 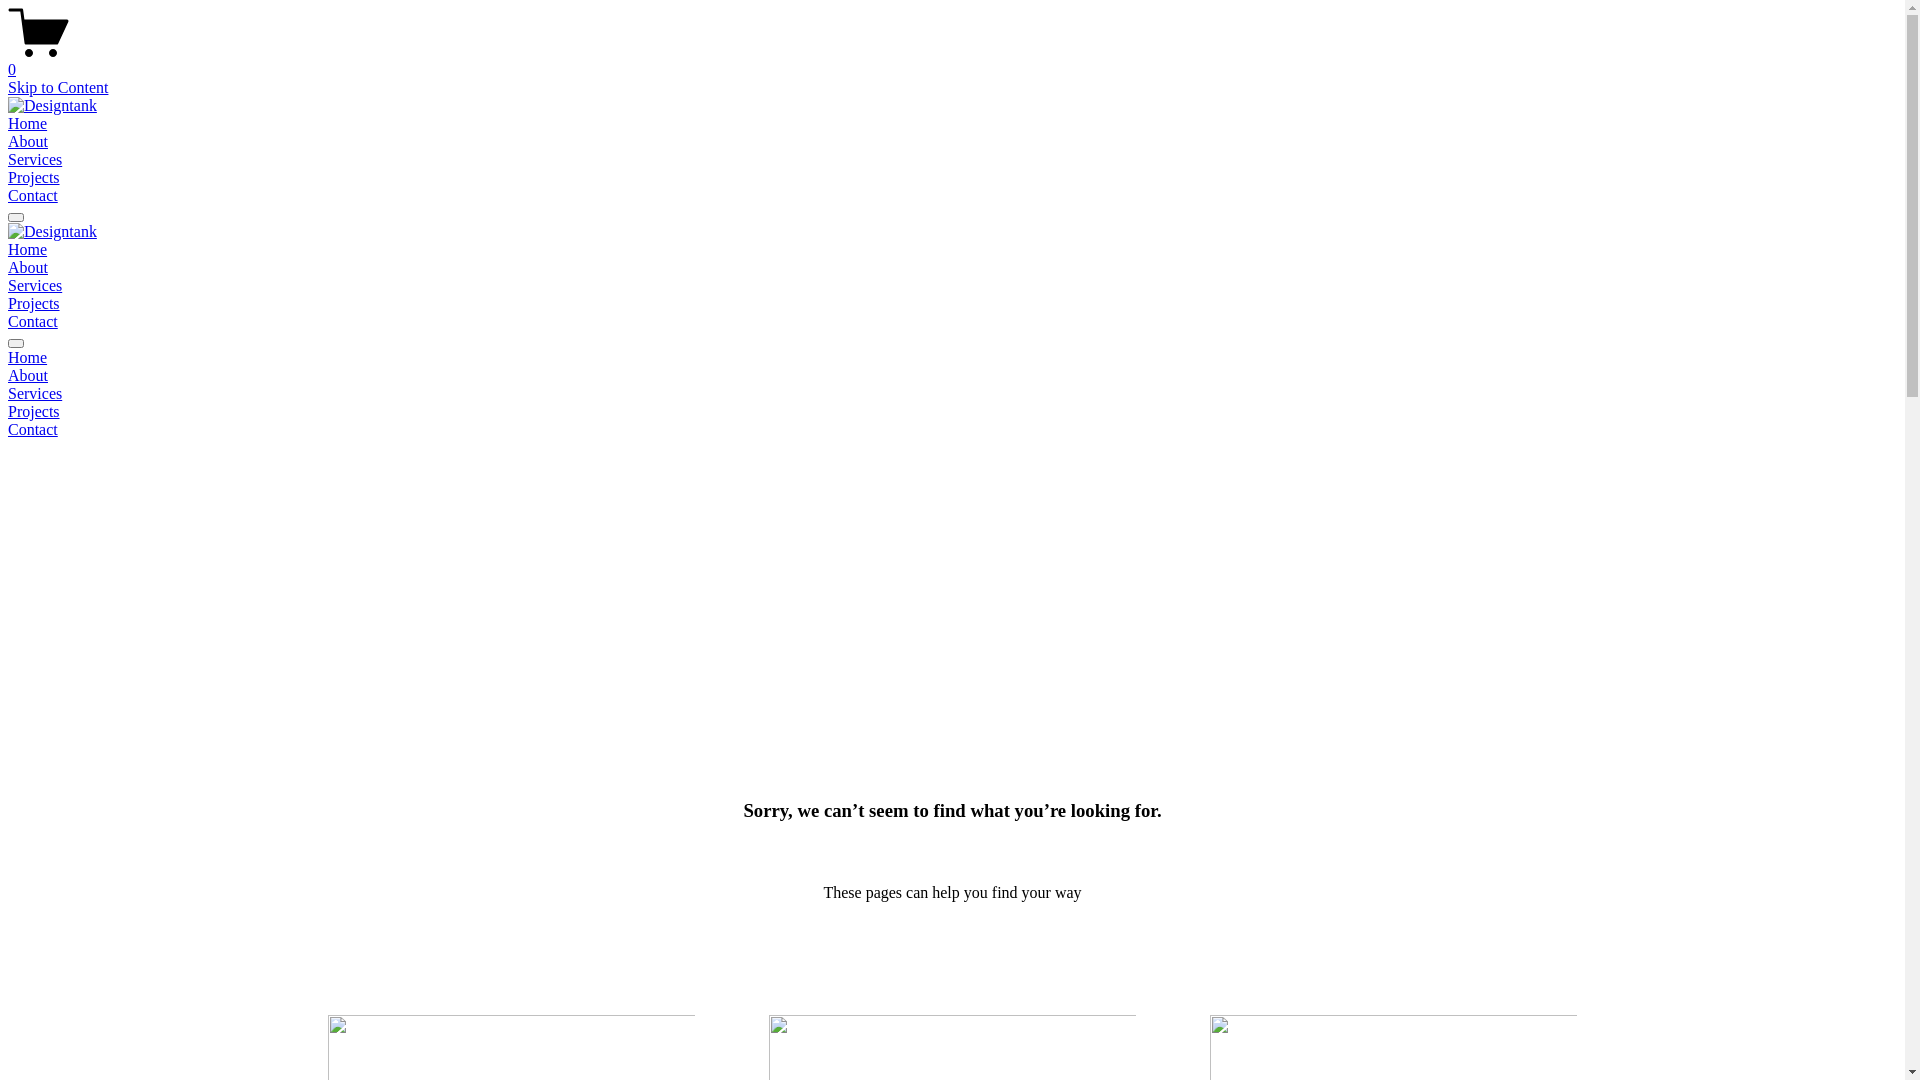 I want to click on About, so click(x=952, y=376).